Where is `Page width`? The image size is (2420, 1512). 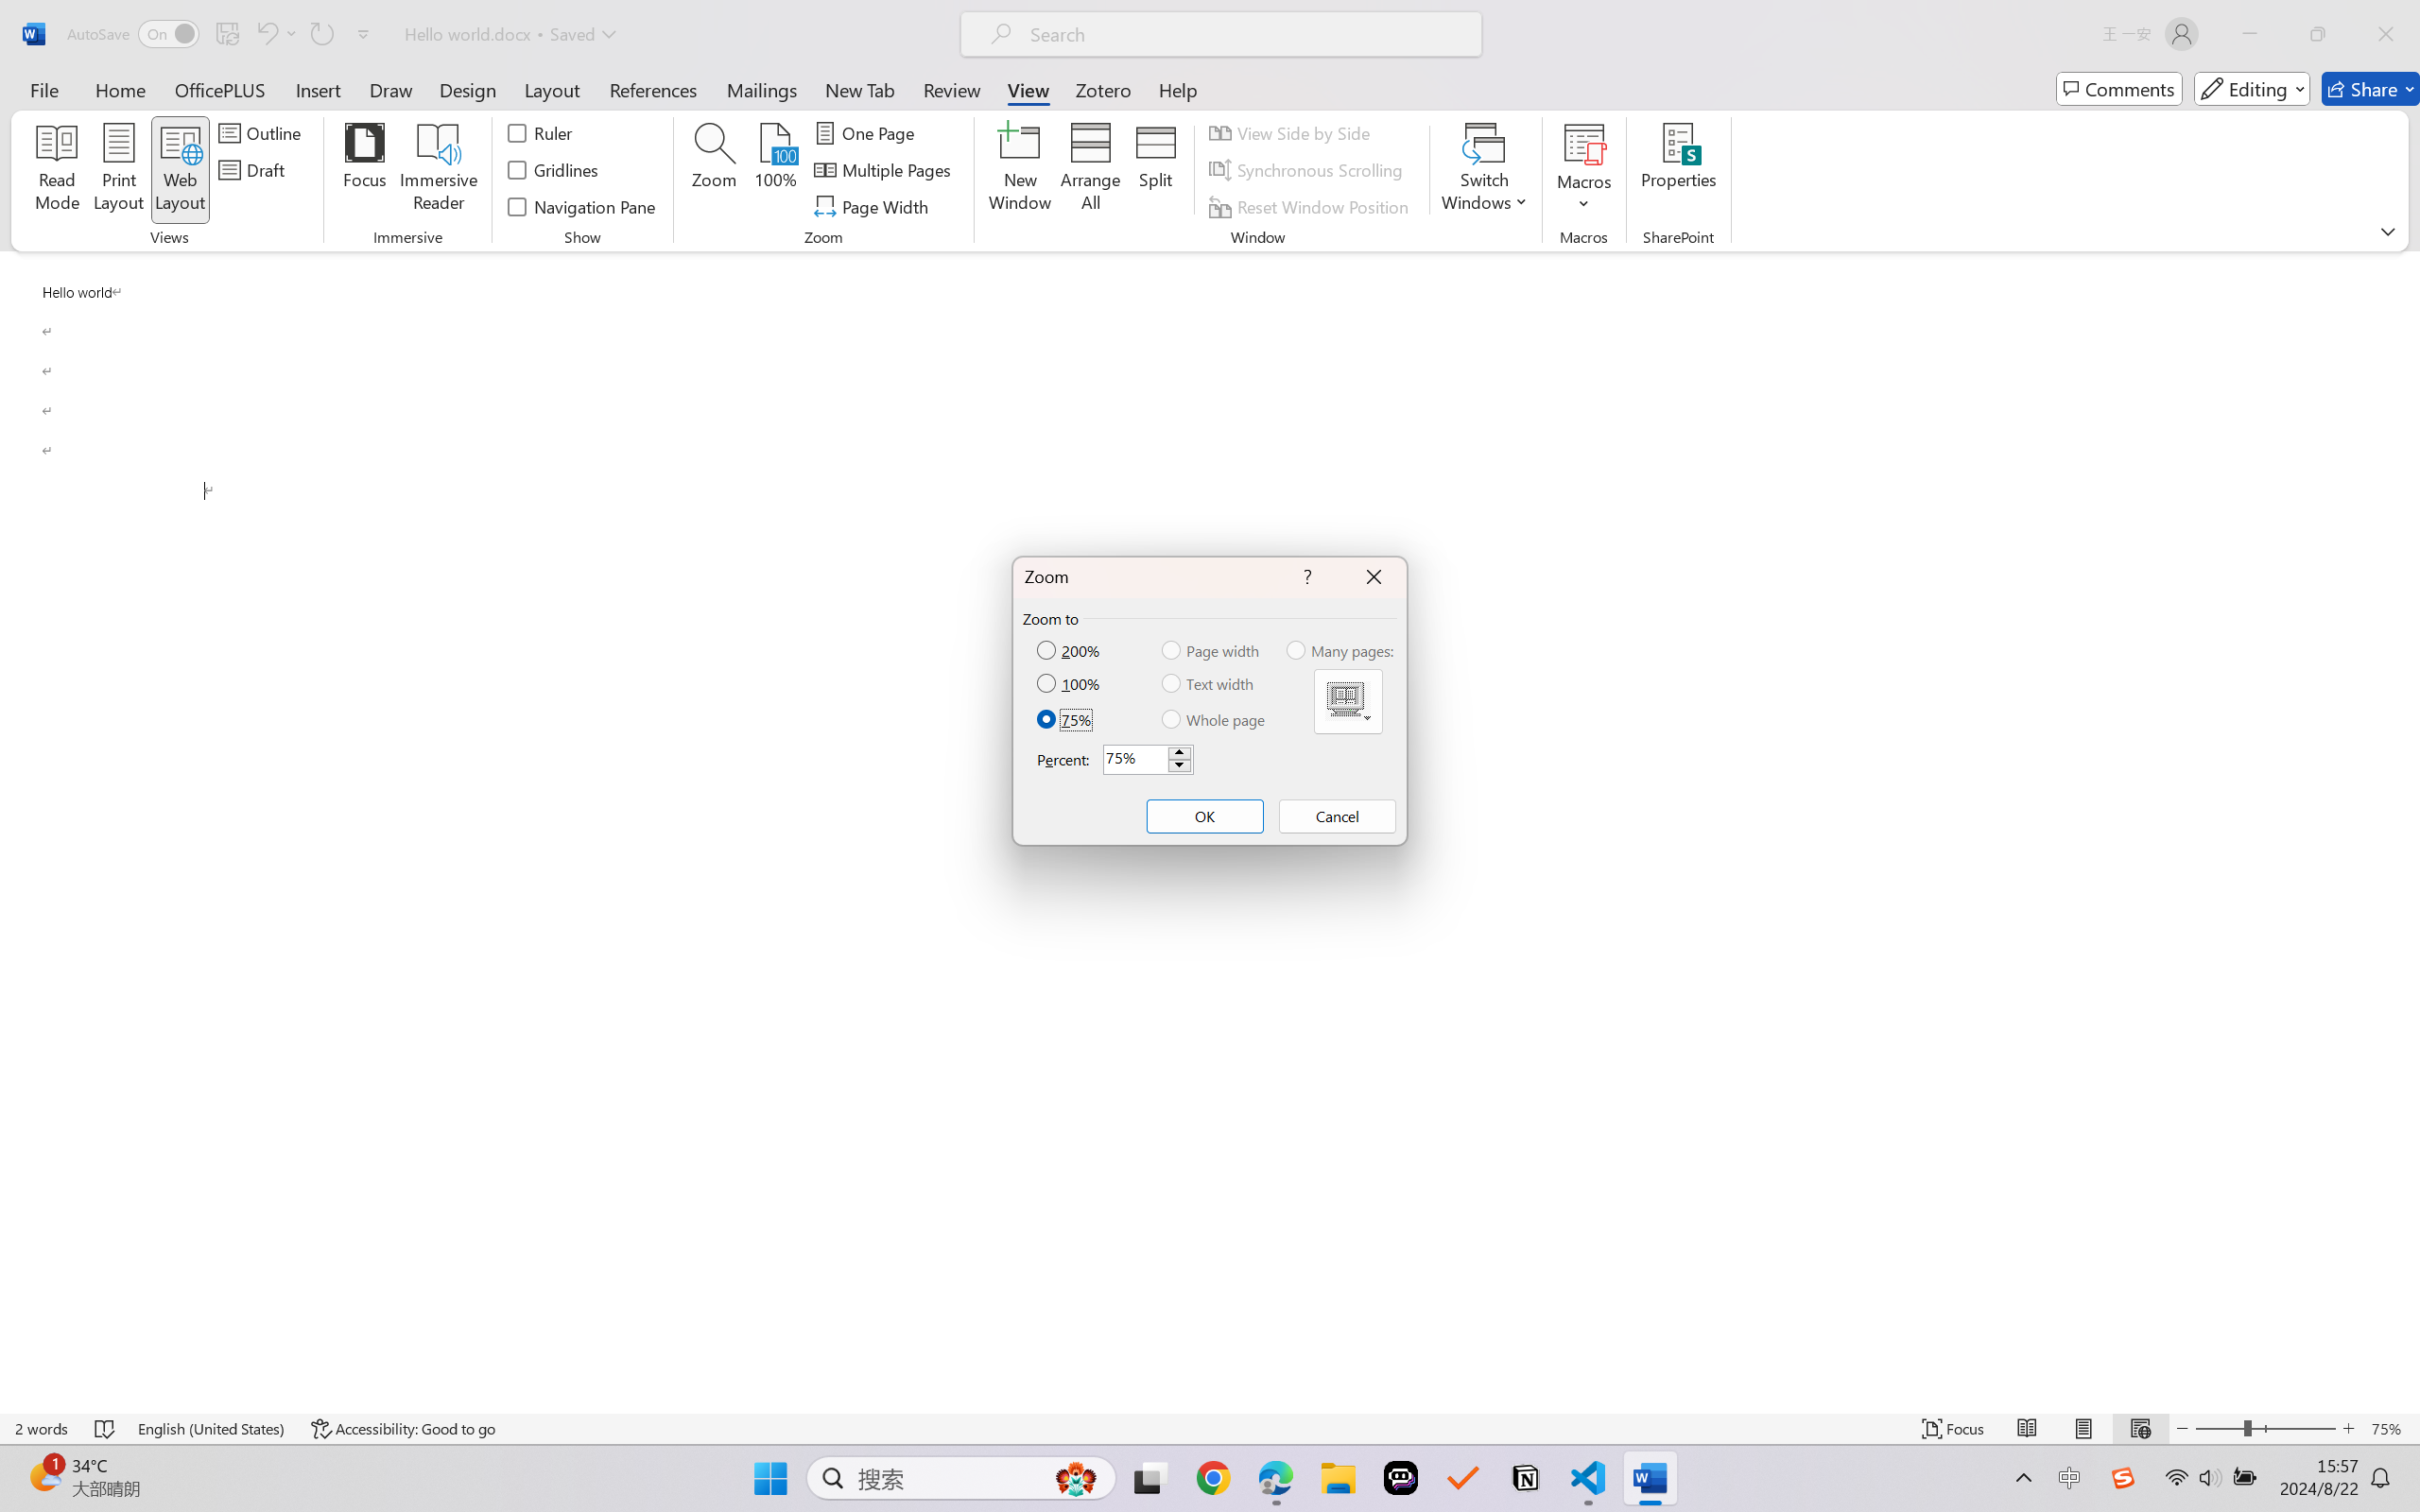
Page width is located at coordinates (1212, 650).